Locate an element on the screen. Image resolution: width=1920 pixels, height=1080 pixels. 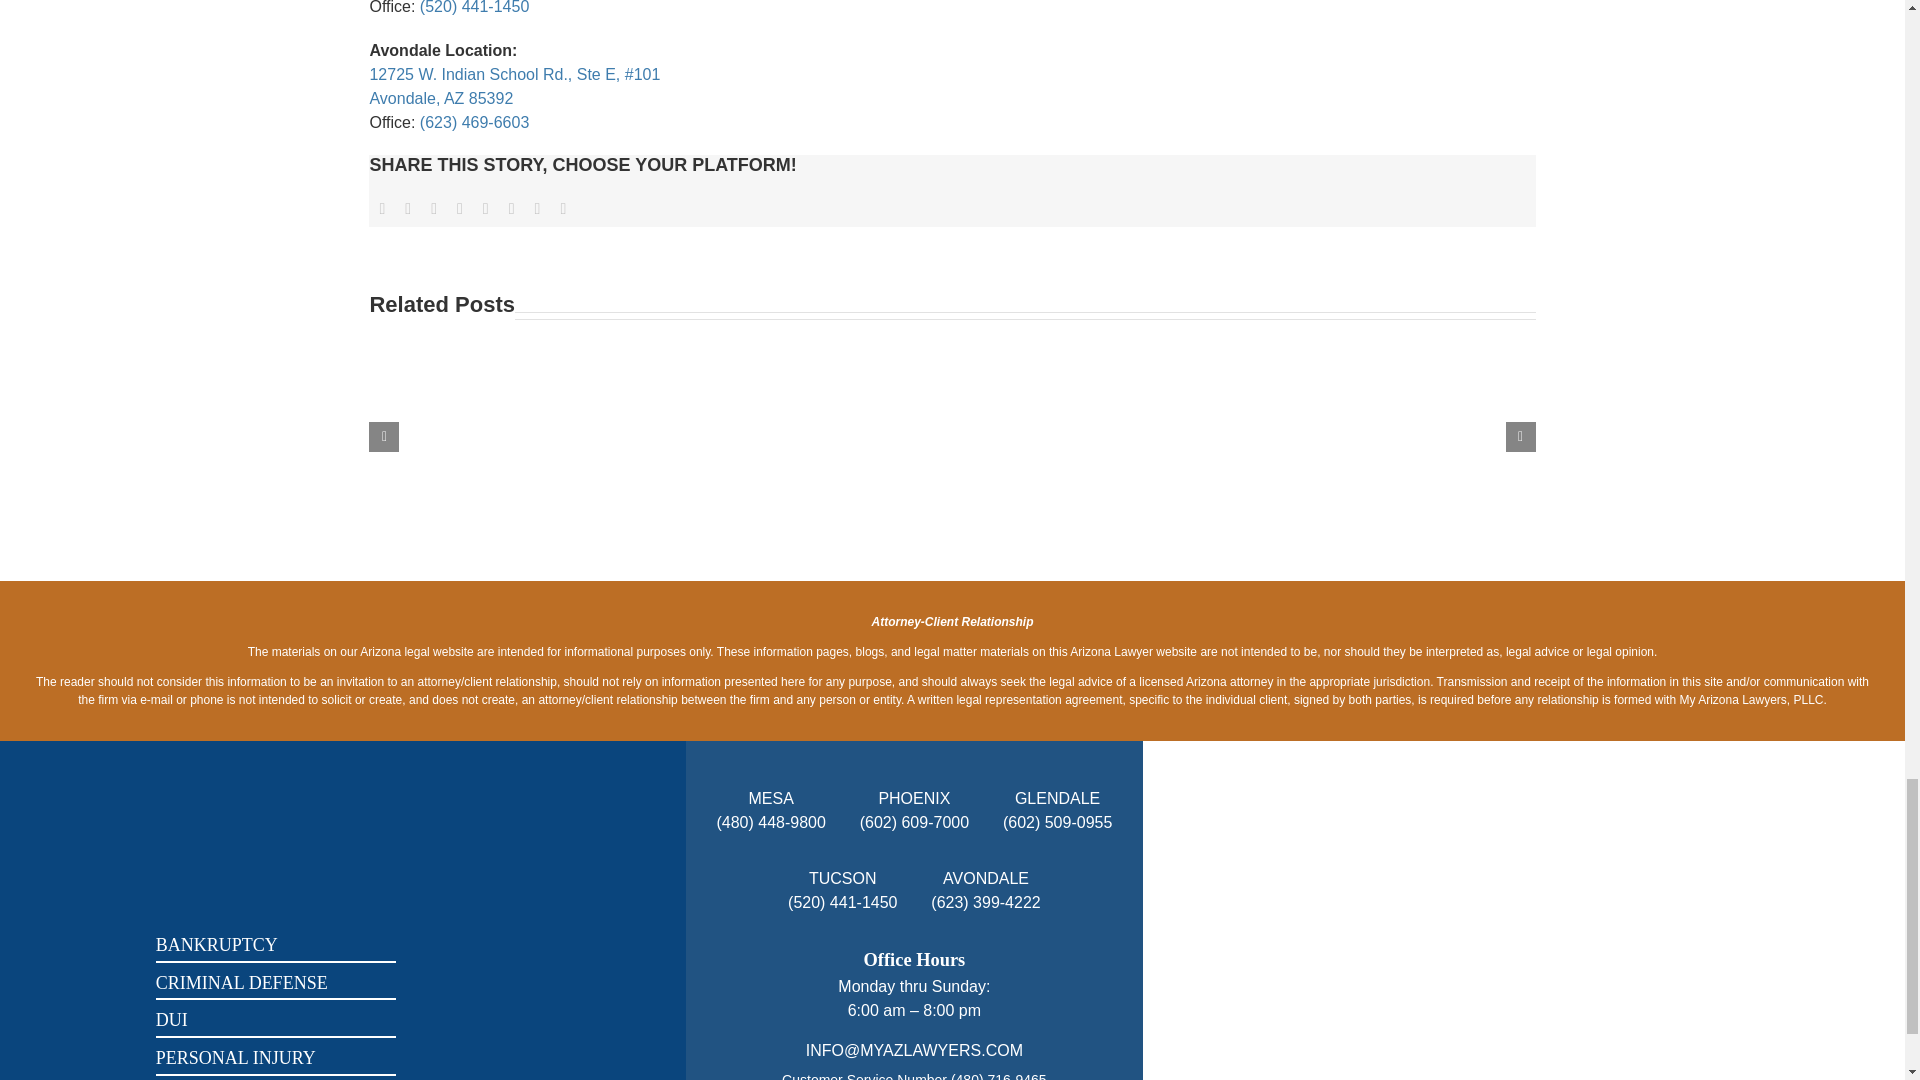
Pinterest is located at coordinates (512, 208).